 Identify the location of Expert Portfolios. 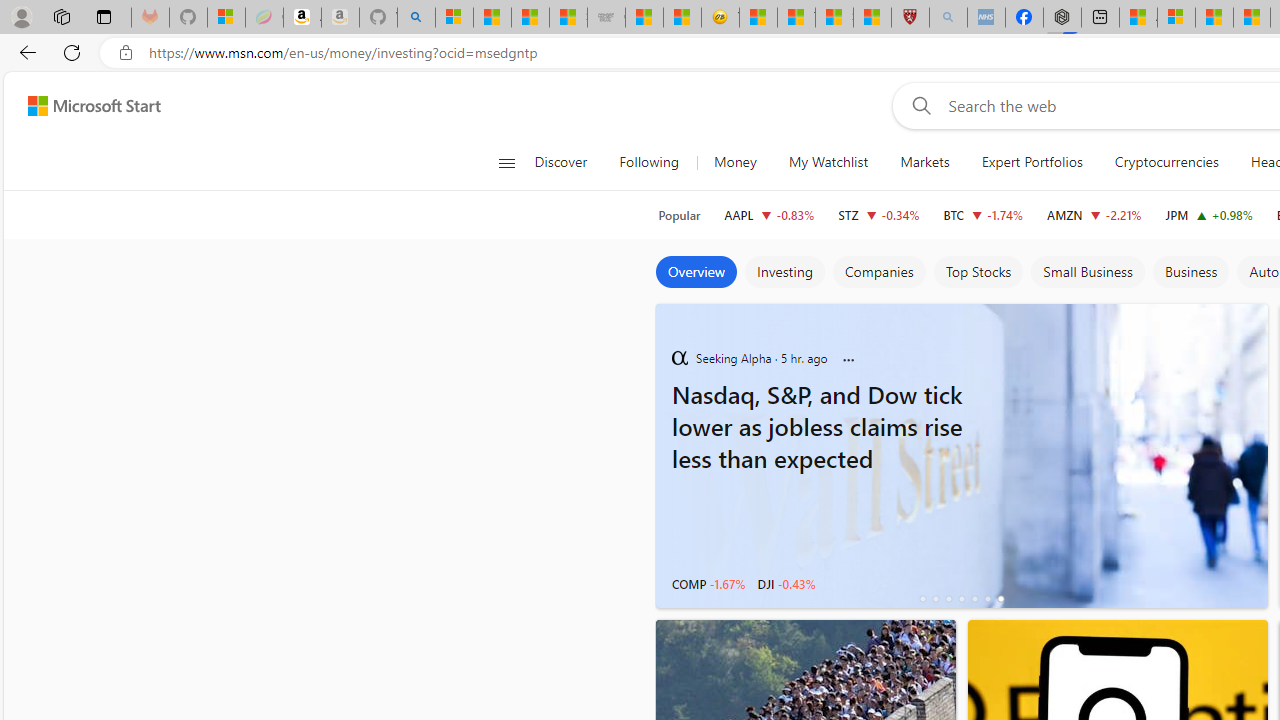
(1032, 162).